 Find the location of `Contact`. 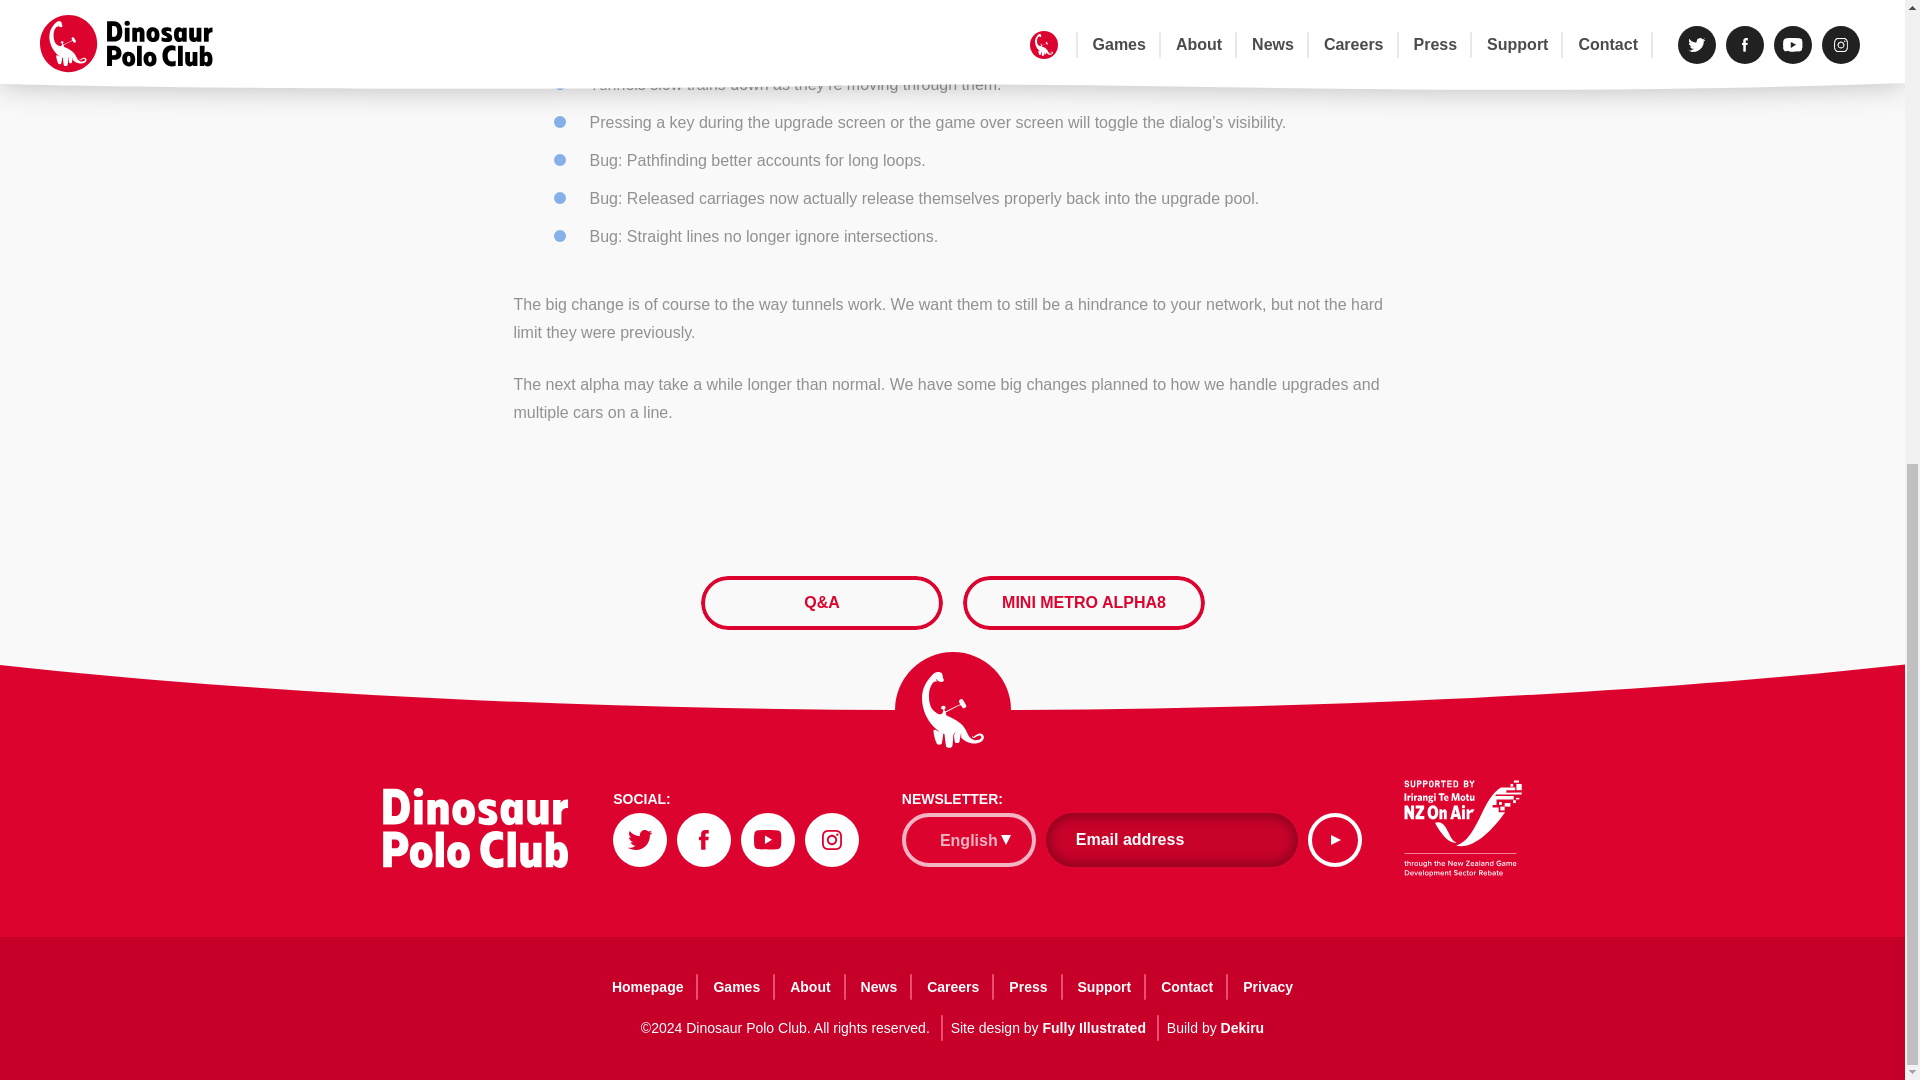

Contact is located at coordinates (1187, 987).